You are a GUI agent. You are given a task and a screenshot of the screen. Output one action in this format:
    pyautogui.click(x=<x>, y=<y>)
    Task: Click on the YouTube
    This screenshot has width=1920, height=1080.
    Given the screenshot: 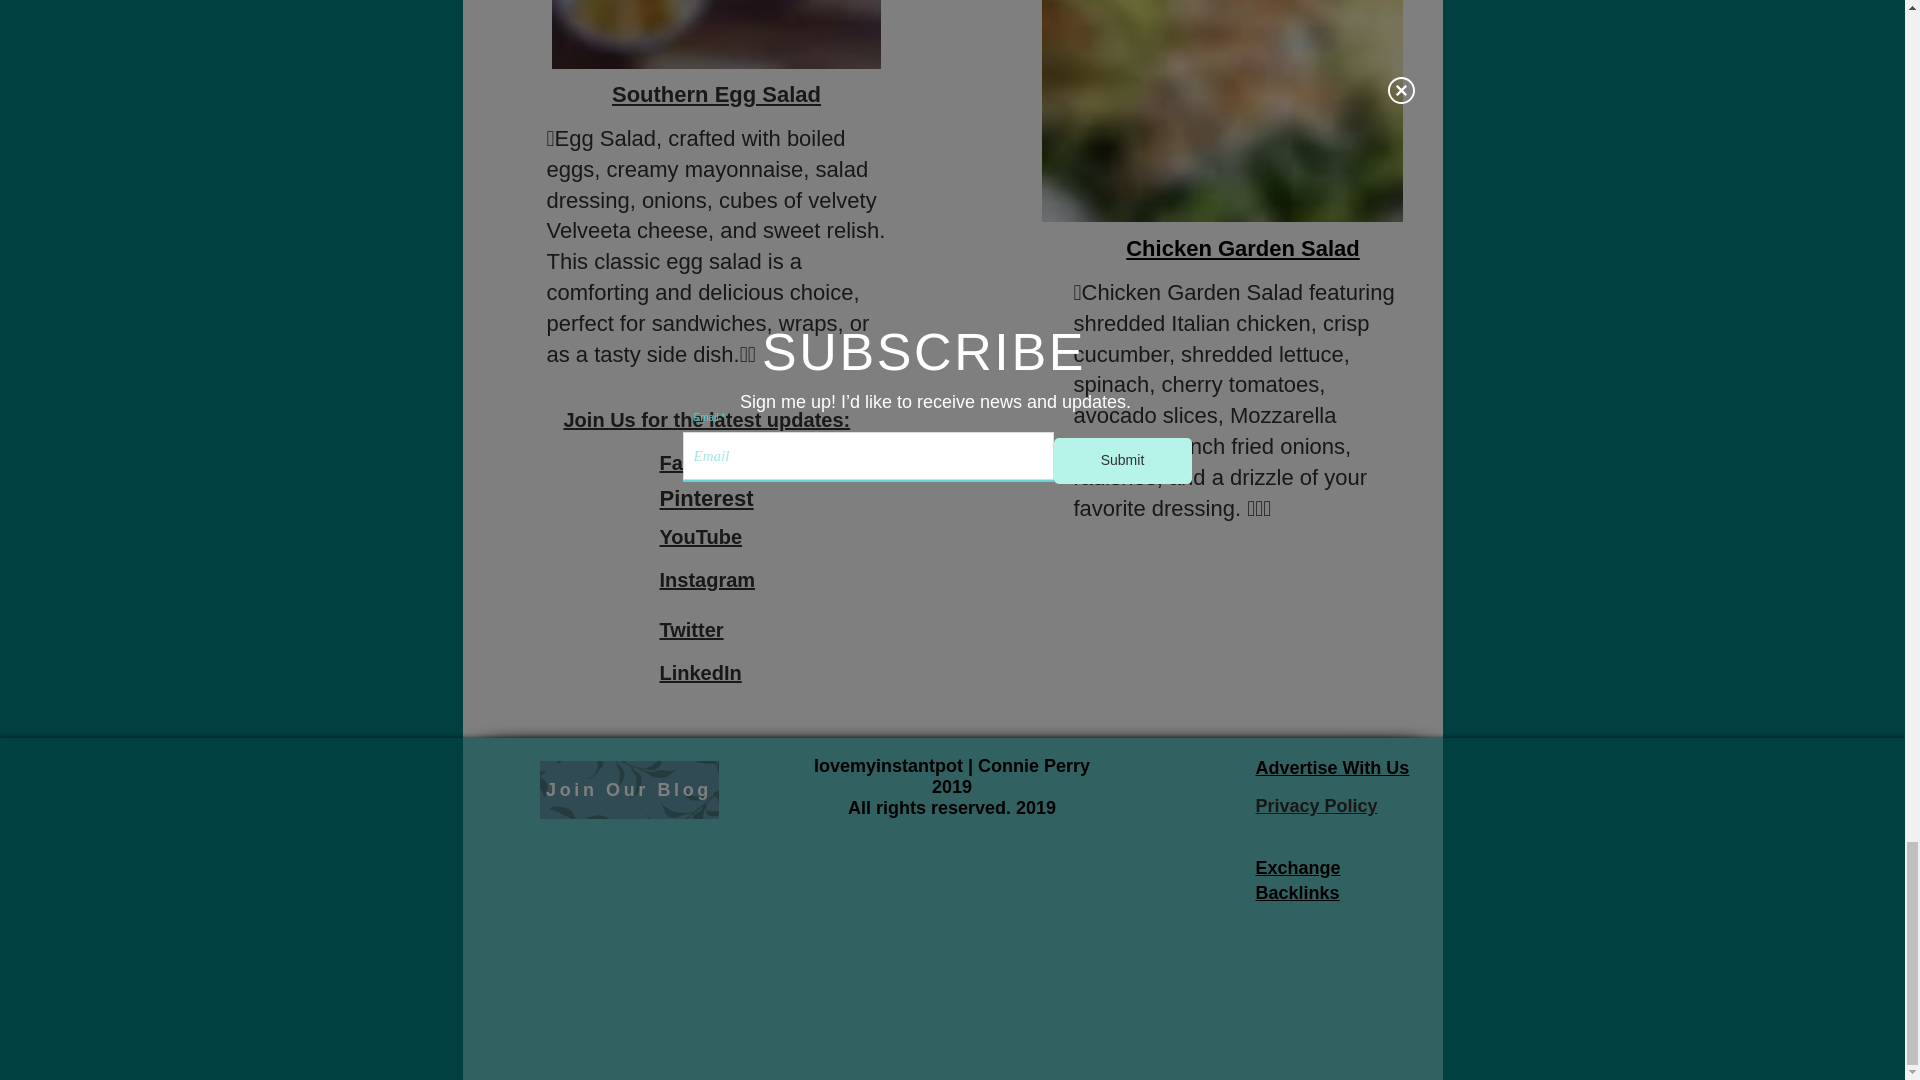 What is the action you would take?
    pyautogui.click(x=702, y=536)
    